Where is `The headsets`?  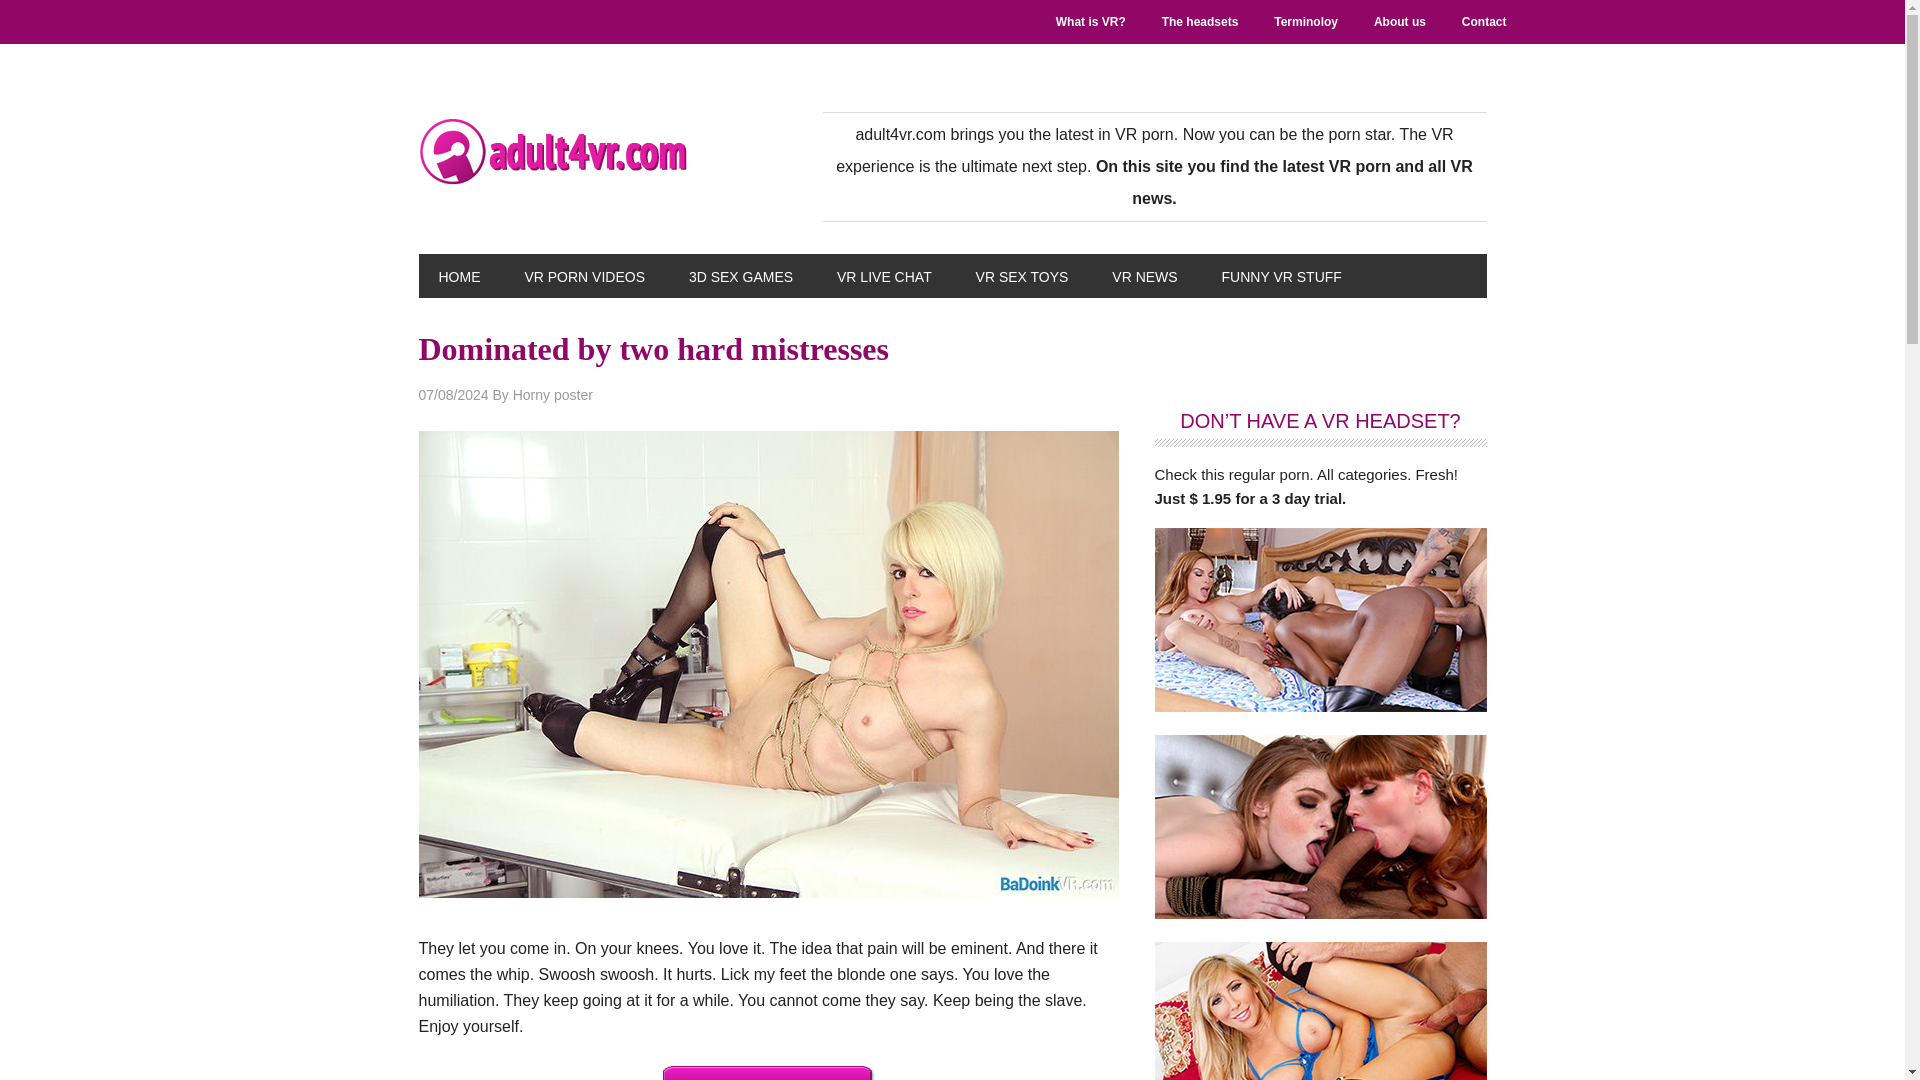 The headsets is located at coordinates (1200, 22).